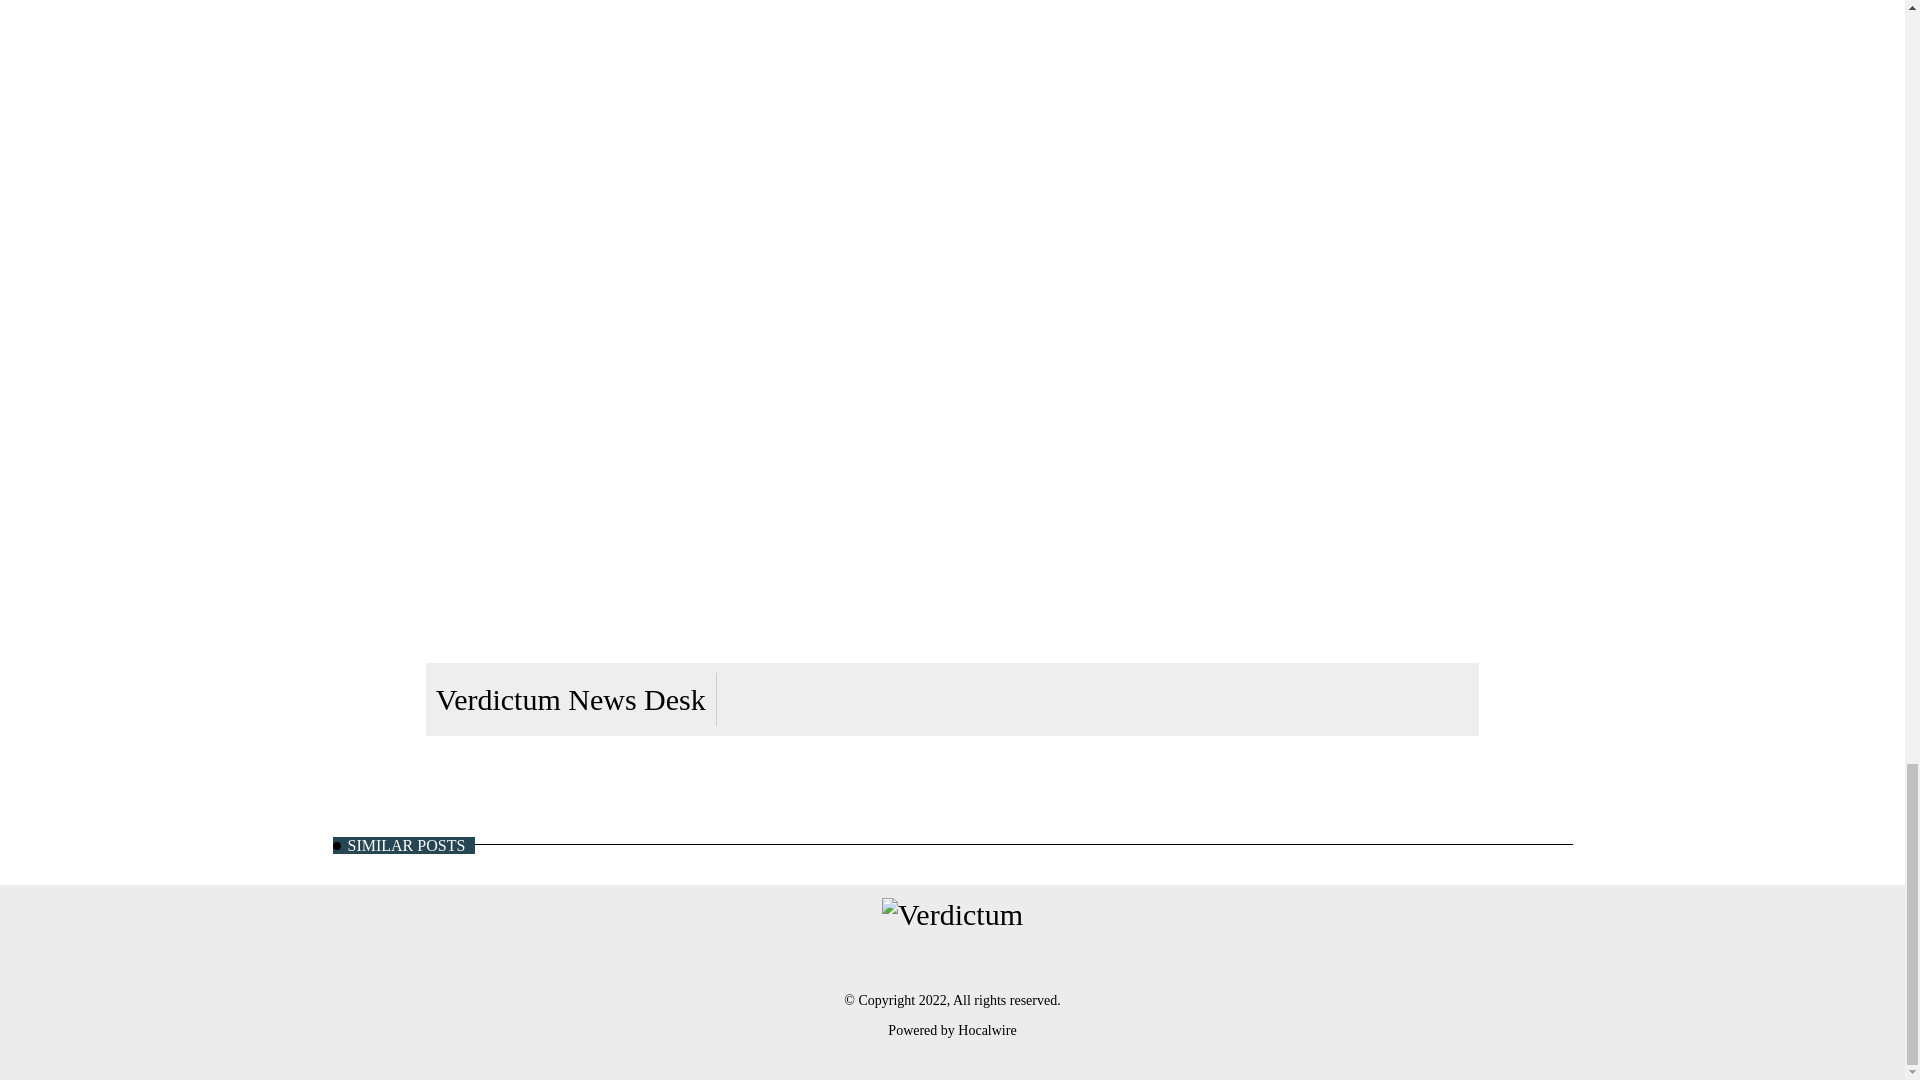 The height and width of the screenshot is (1080, 1920). Describe the element at coordinates (952, 914) in the screenshot. I see `Verdictum` at that location.